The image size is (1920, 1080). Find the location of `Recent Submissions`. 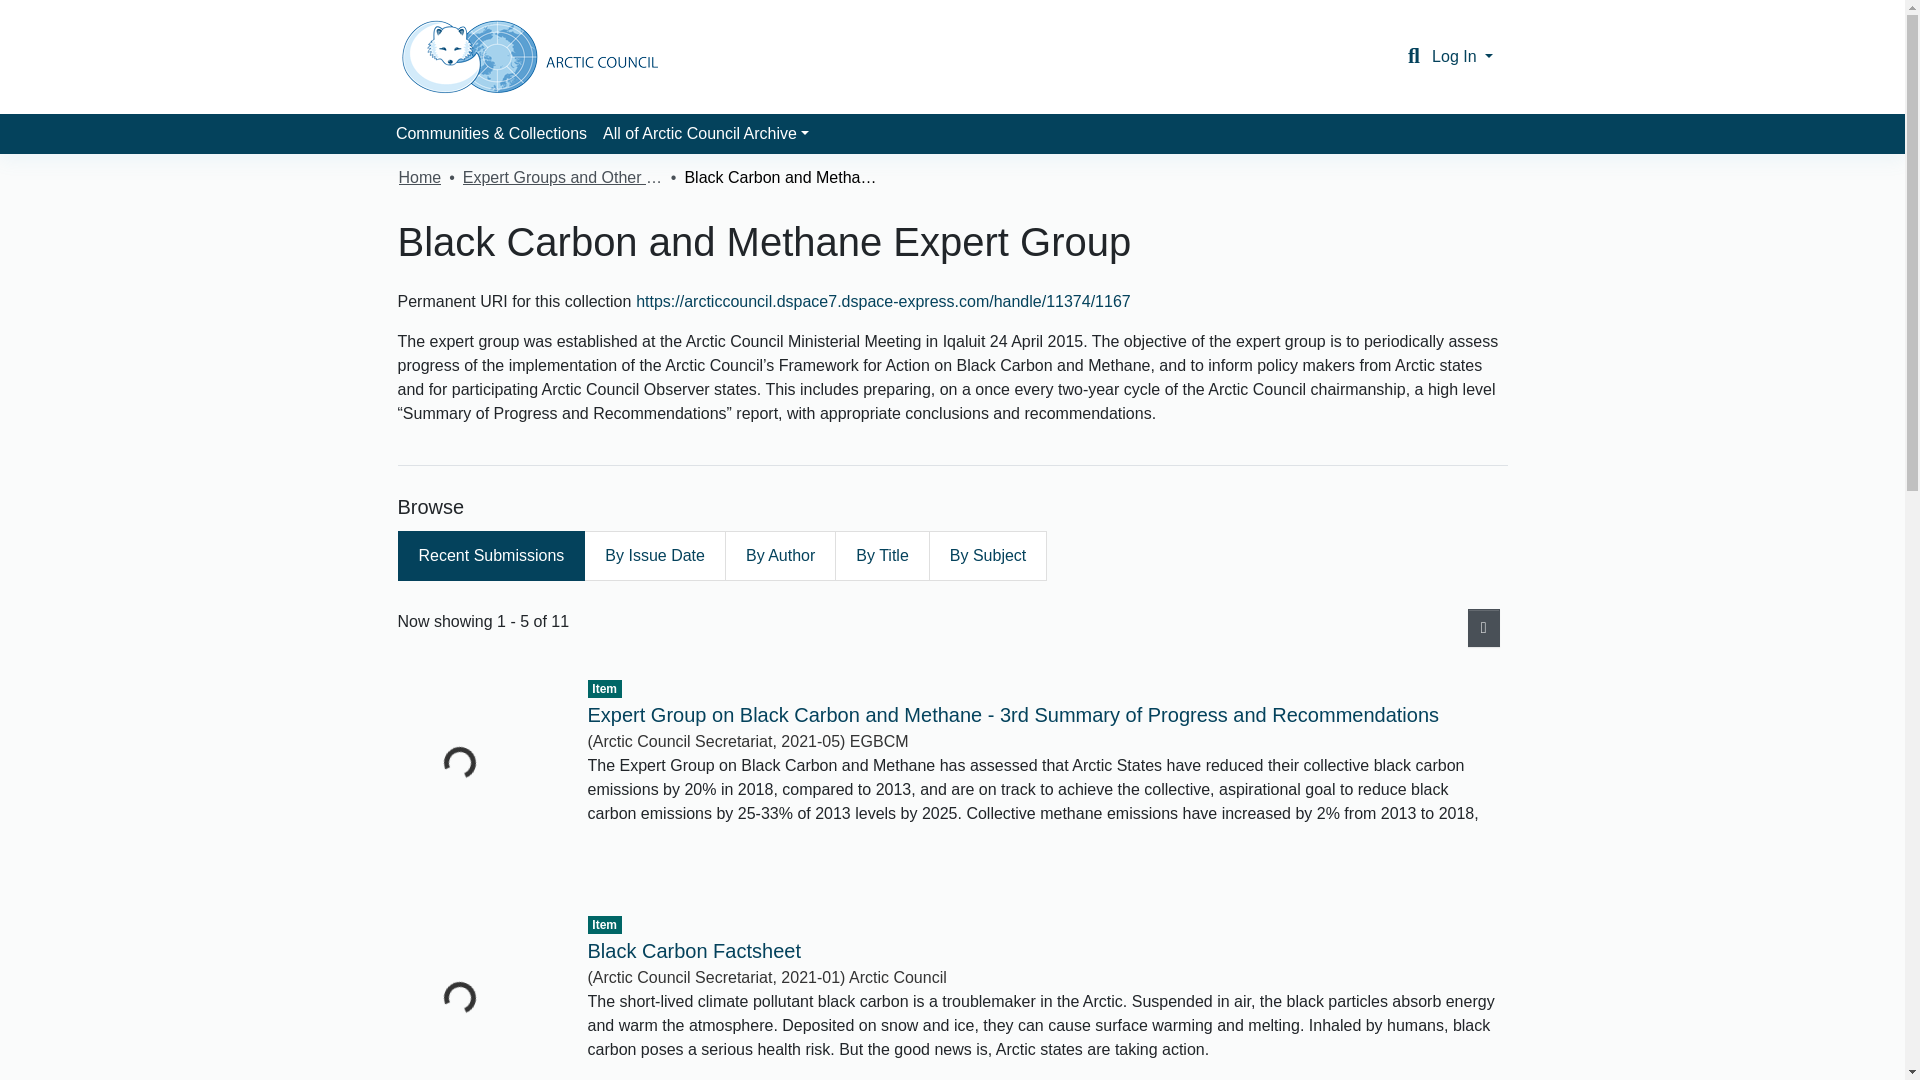

Recent Submissions is located at coordinates (491, 556).